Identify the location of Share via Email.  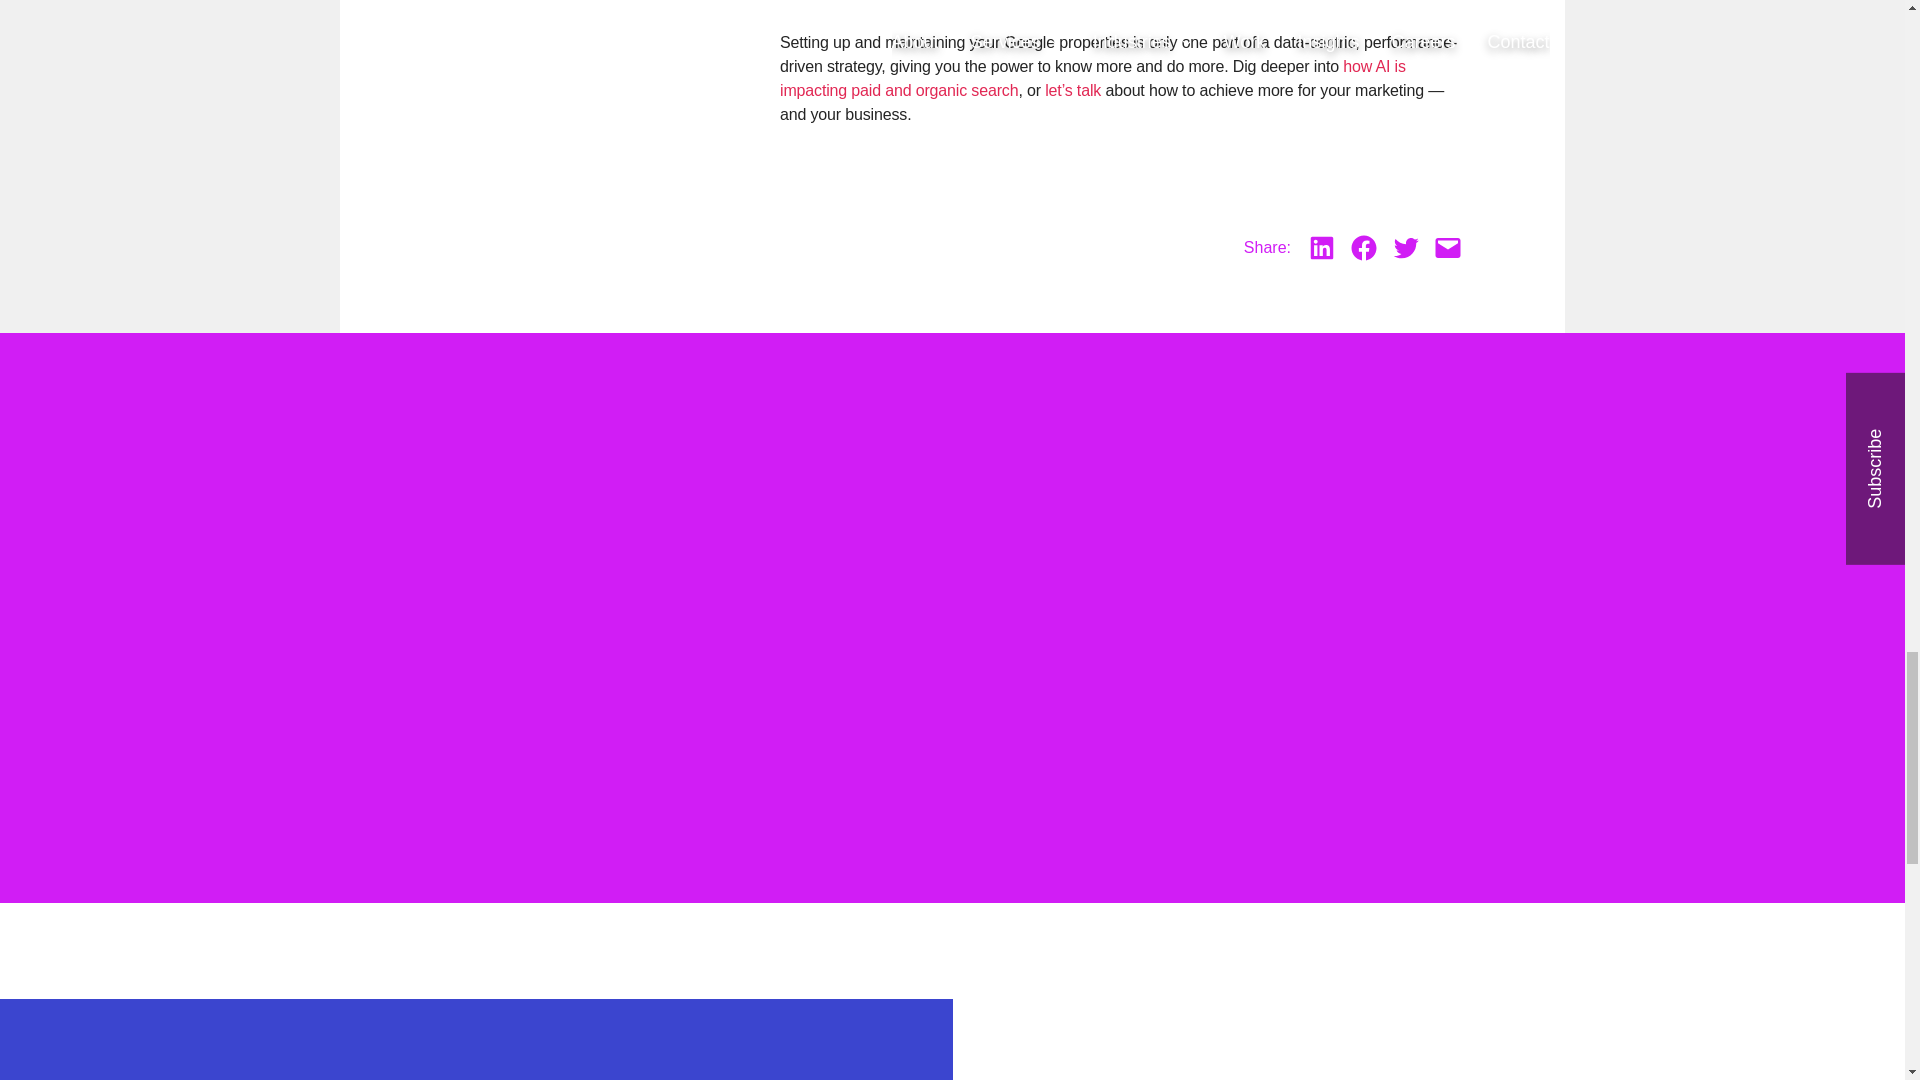
(1448, 248).